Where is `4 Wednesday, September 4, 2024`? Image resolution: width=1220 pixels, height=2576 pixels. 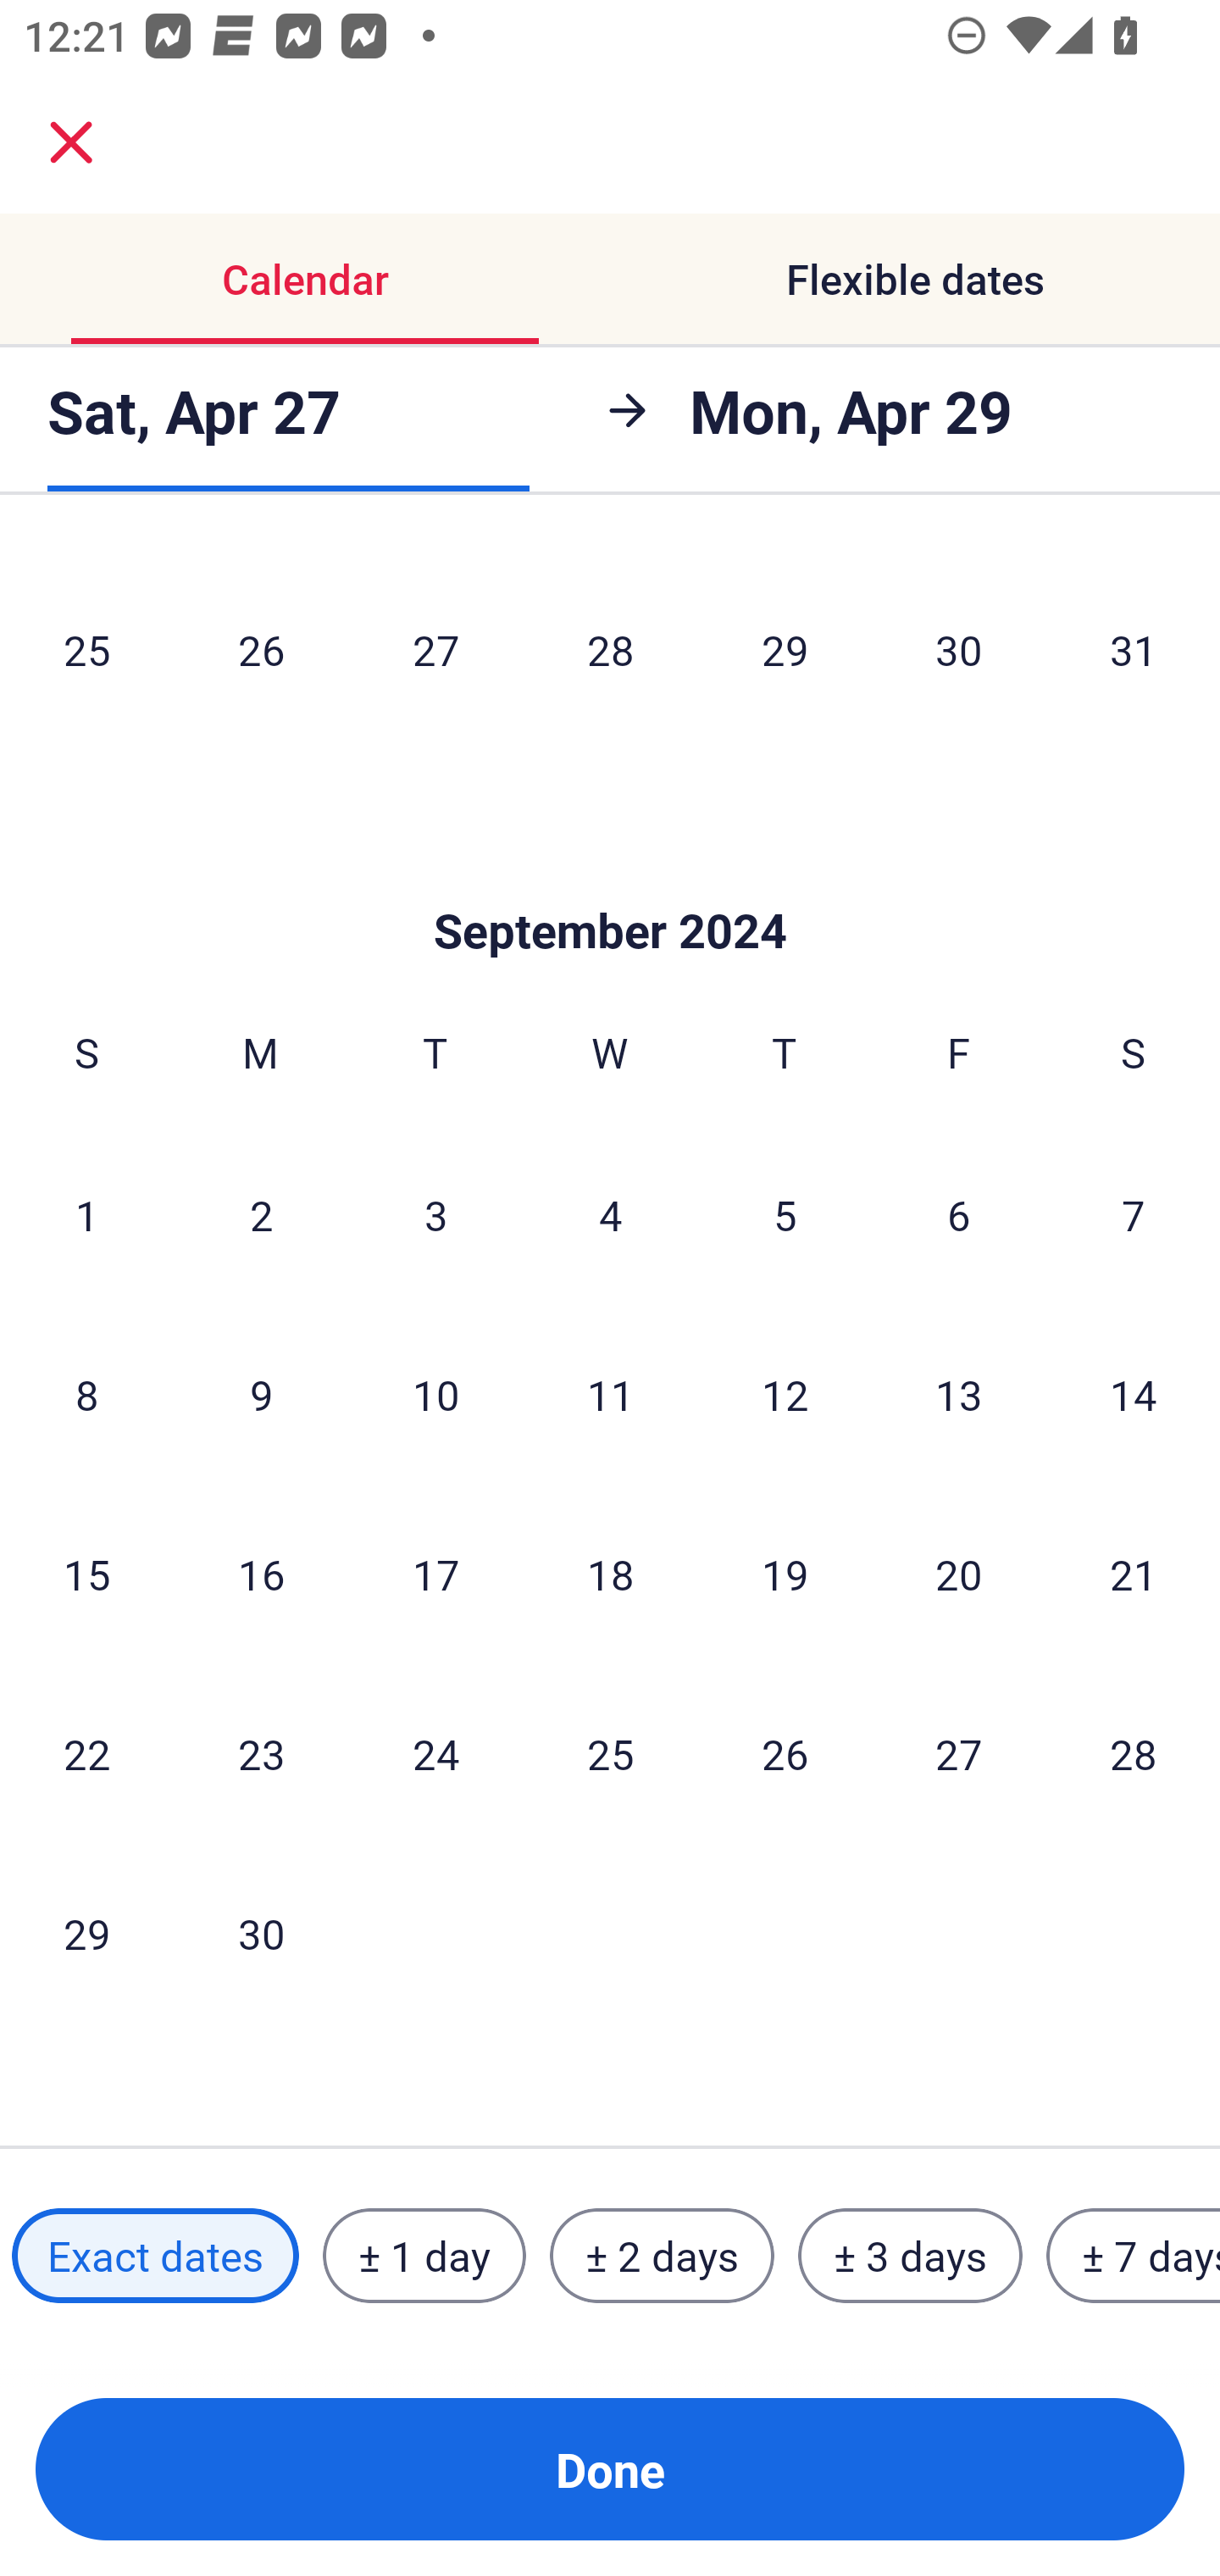 4 Wednesday, September 4, 2024 is located at coordinates (610, 1214).